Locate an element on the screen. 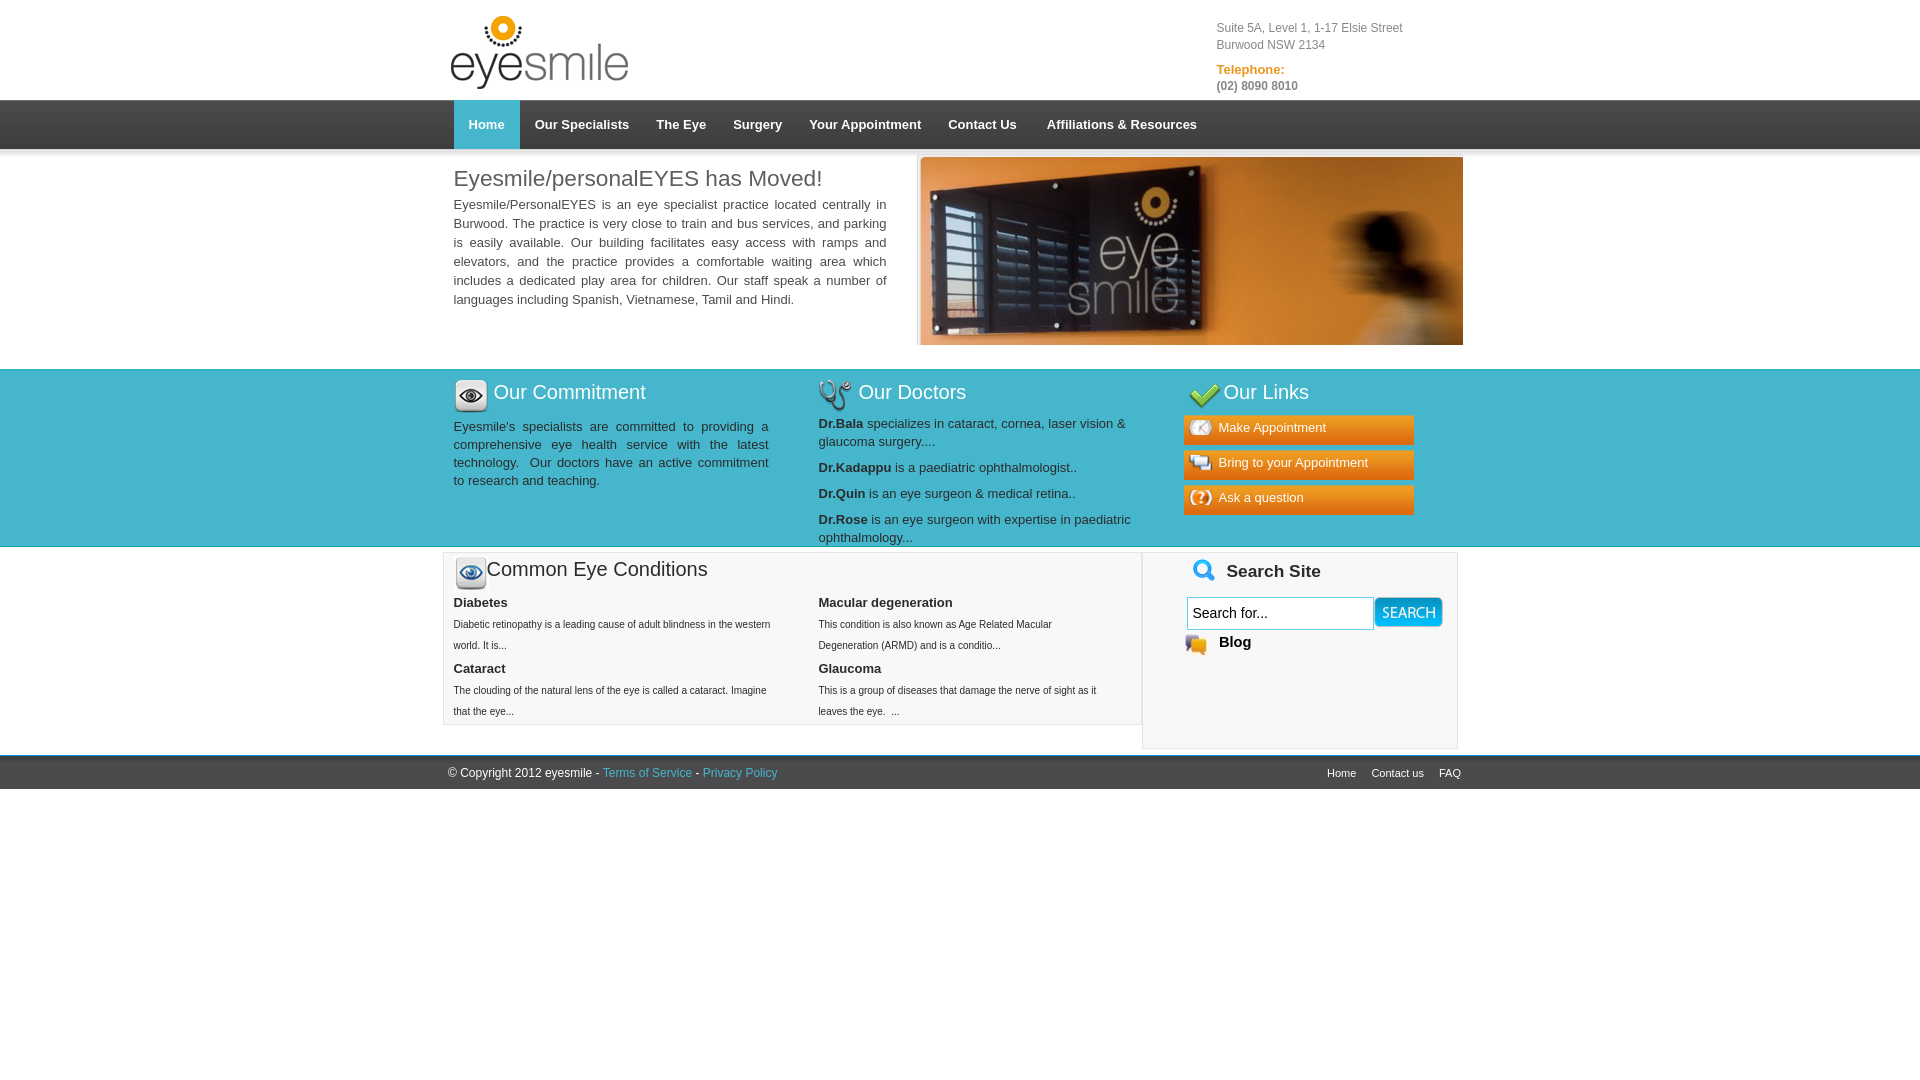 Image resolution: width=1920 pixels, height=1080 pixels. FAQ is located at coordinates (1456, 773).